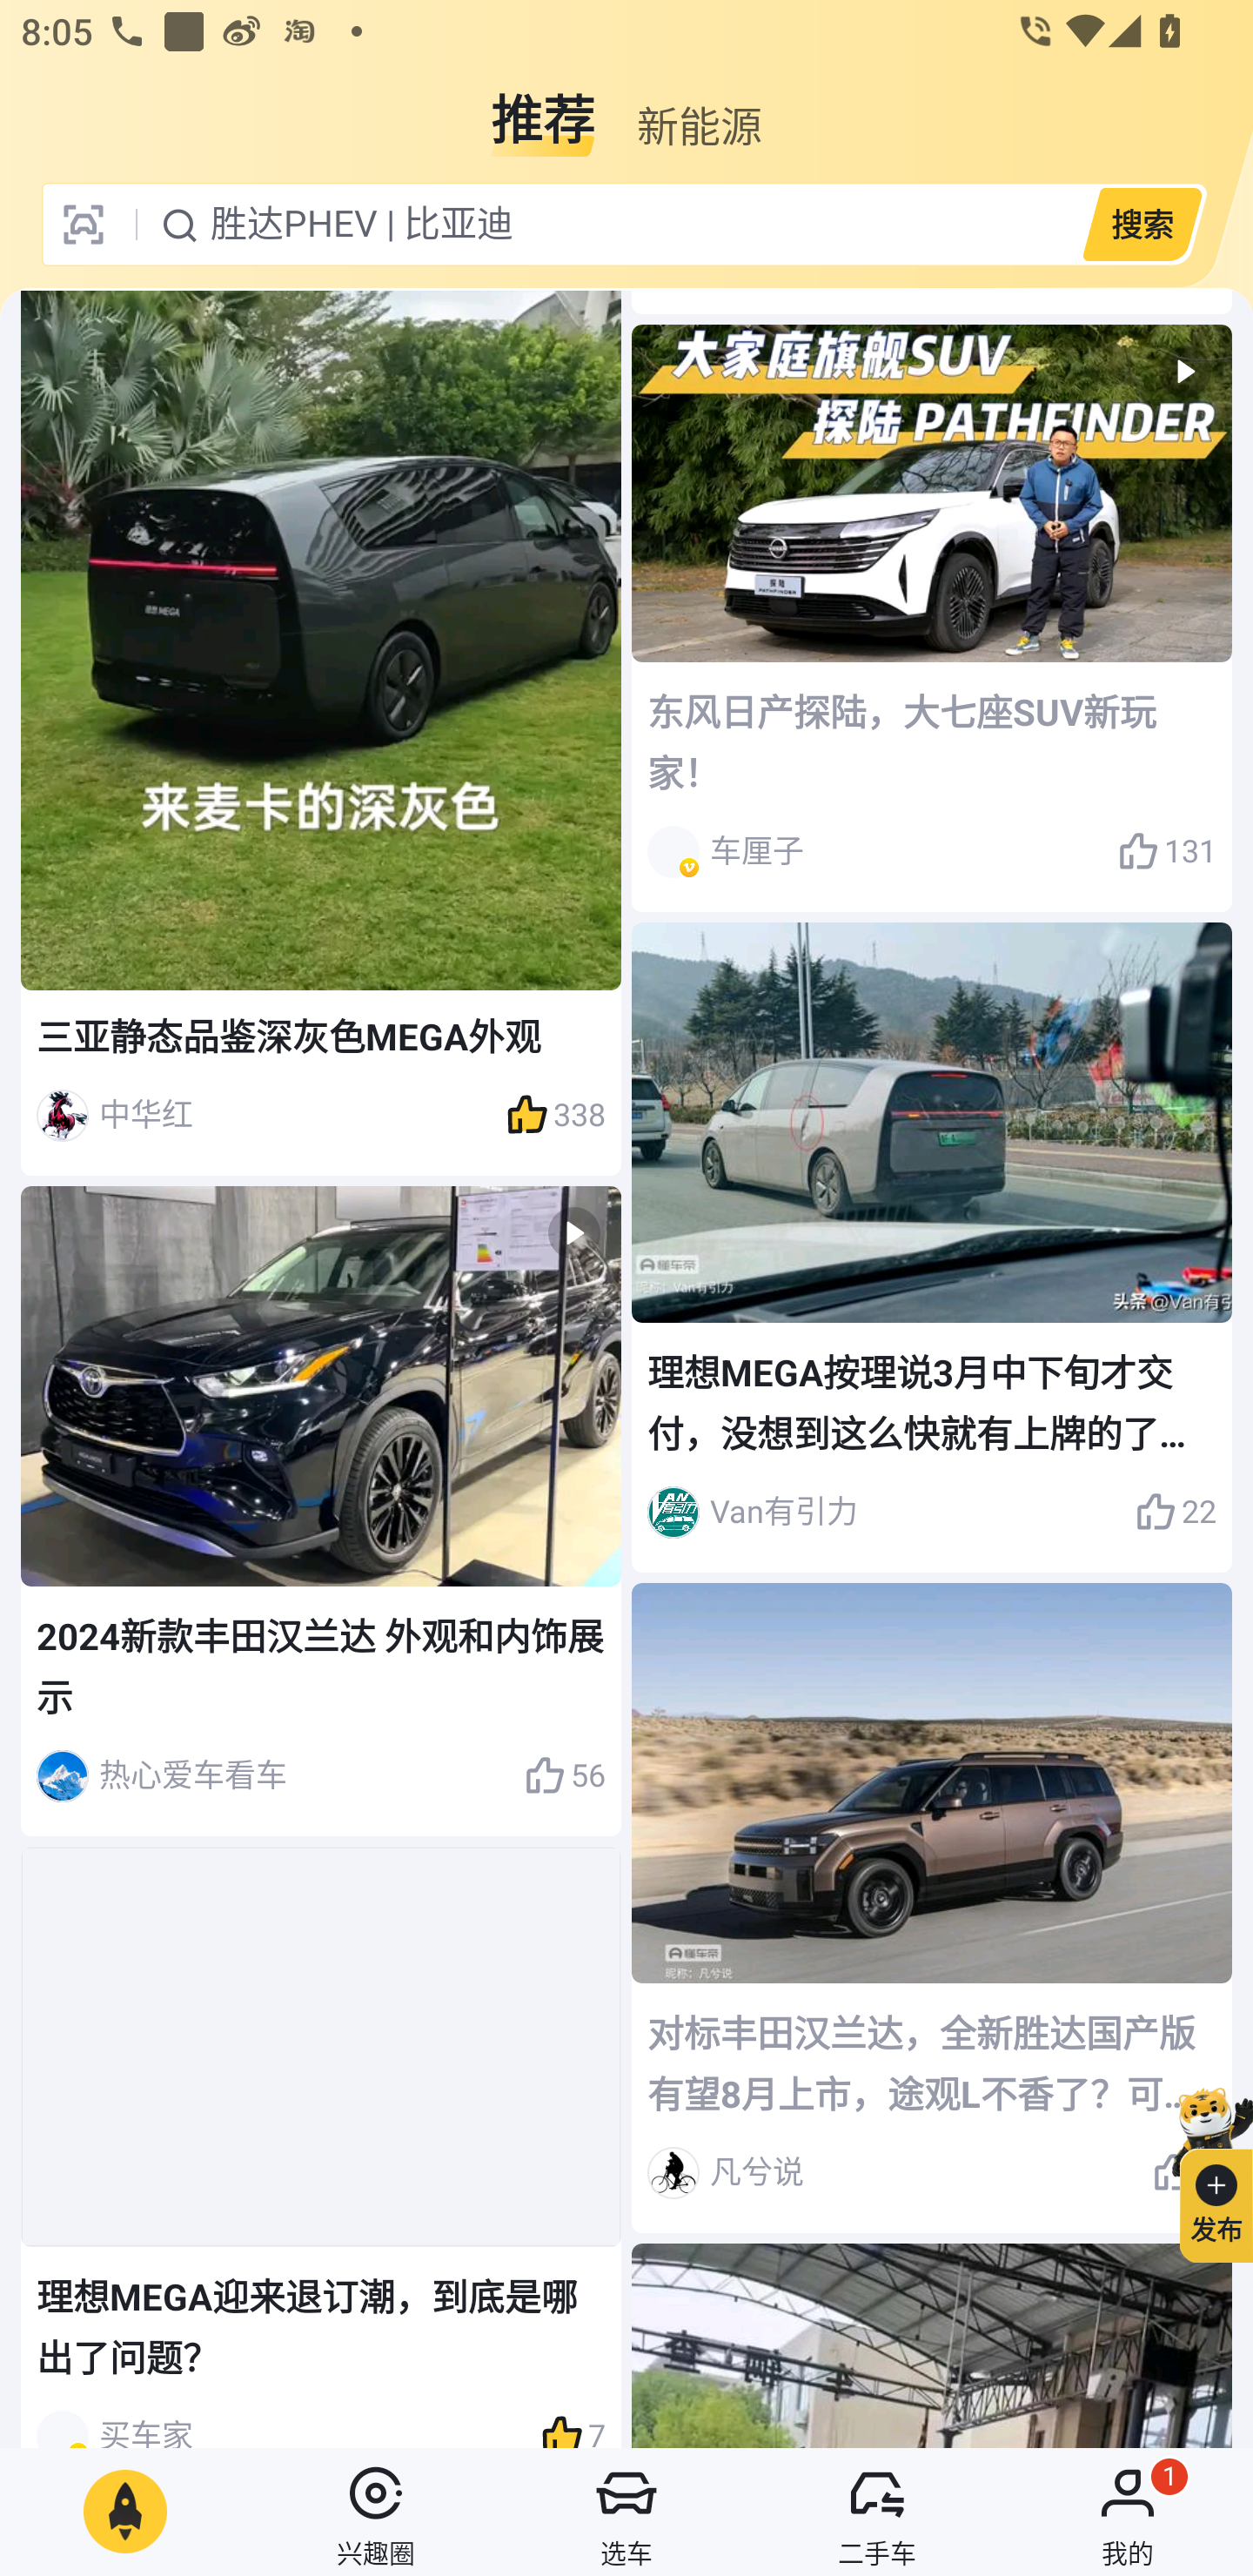 The width and height of the screenshot is (1253, 2576). What do you see at coordinates (699, 108) in the screenshot?
I see `新能源` at bounding box center [699, 108].